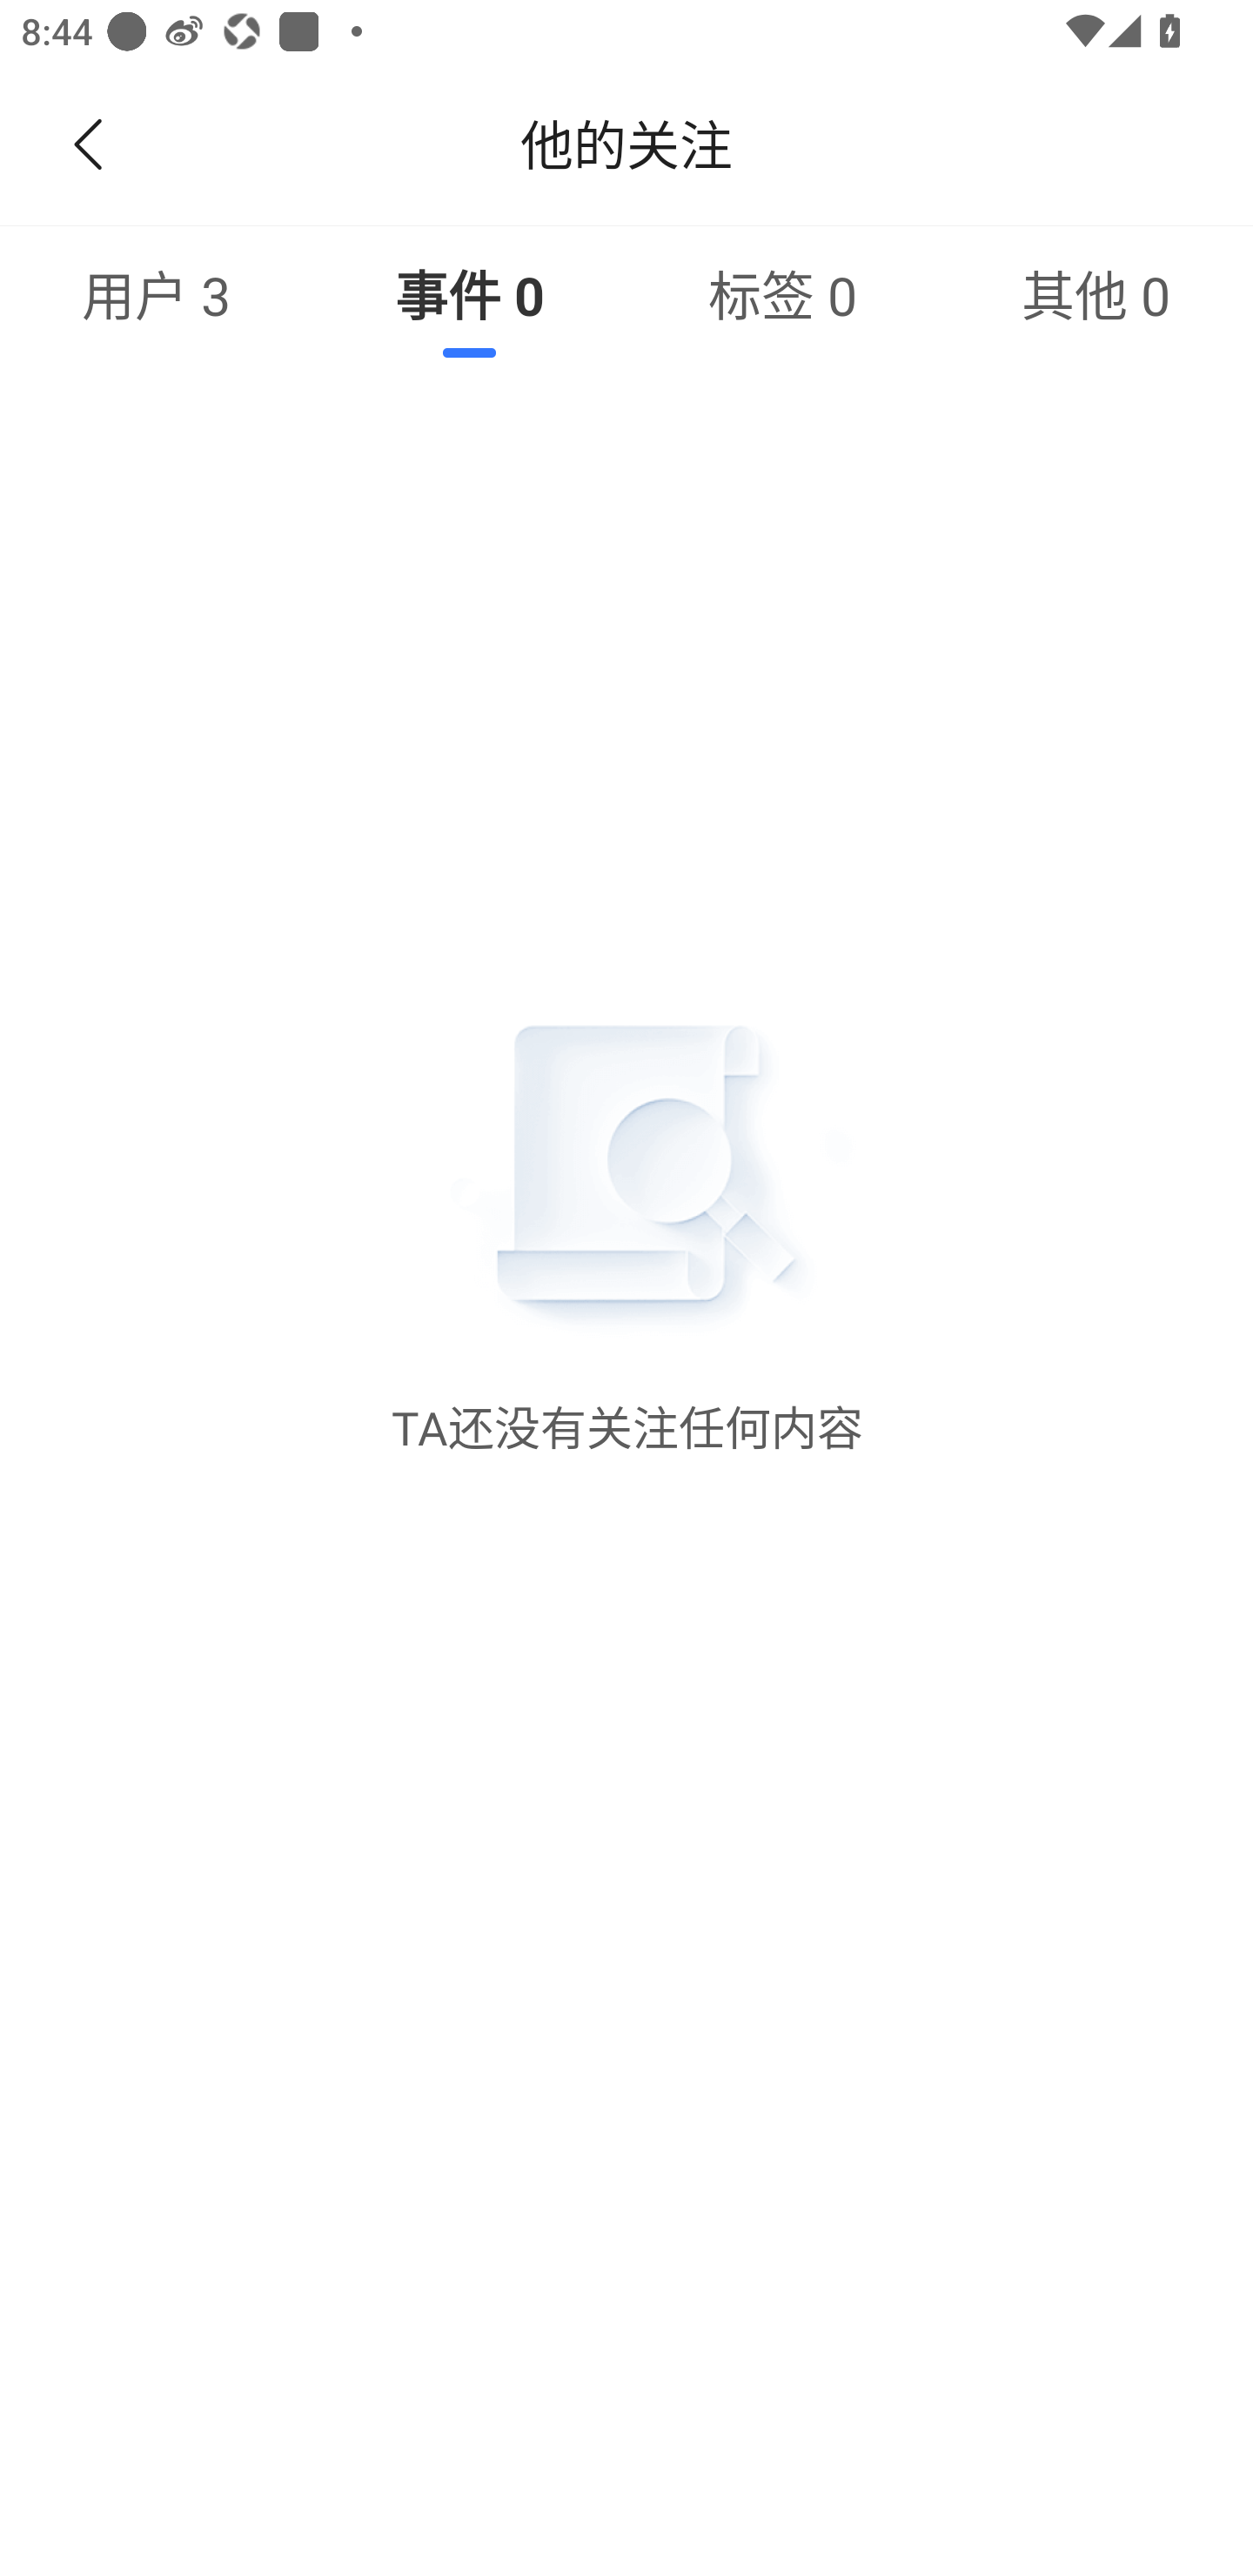 Image resolution: width=1253 pixels, height=2576 pixels. What do you see at coordinates (157, 294) in the screenshot?
I see `用户&nbsp;3，可选中` at bounding box center [157, 294].